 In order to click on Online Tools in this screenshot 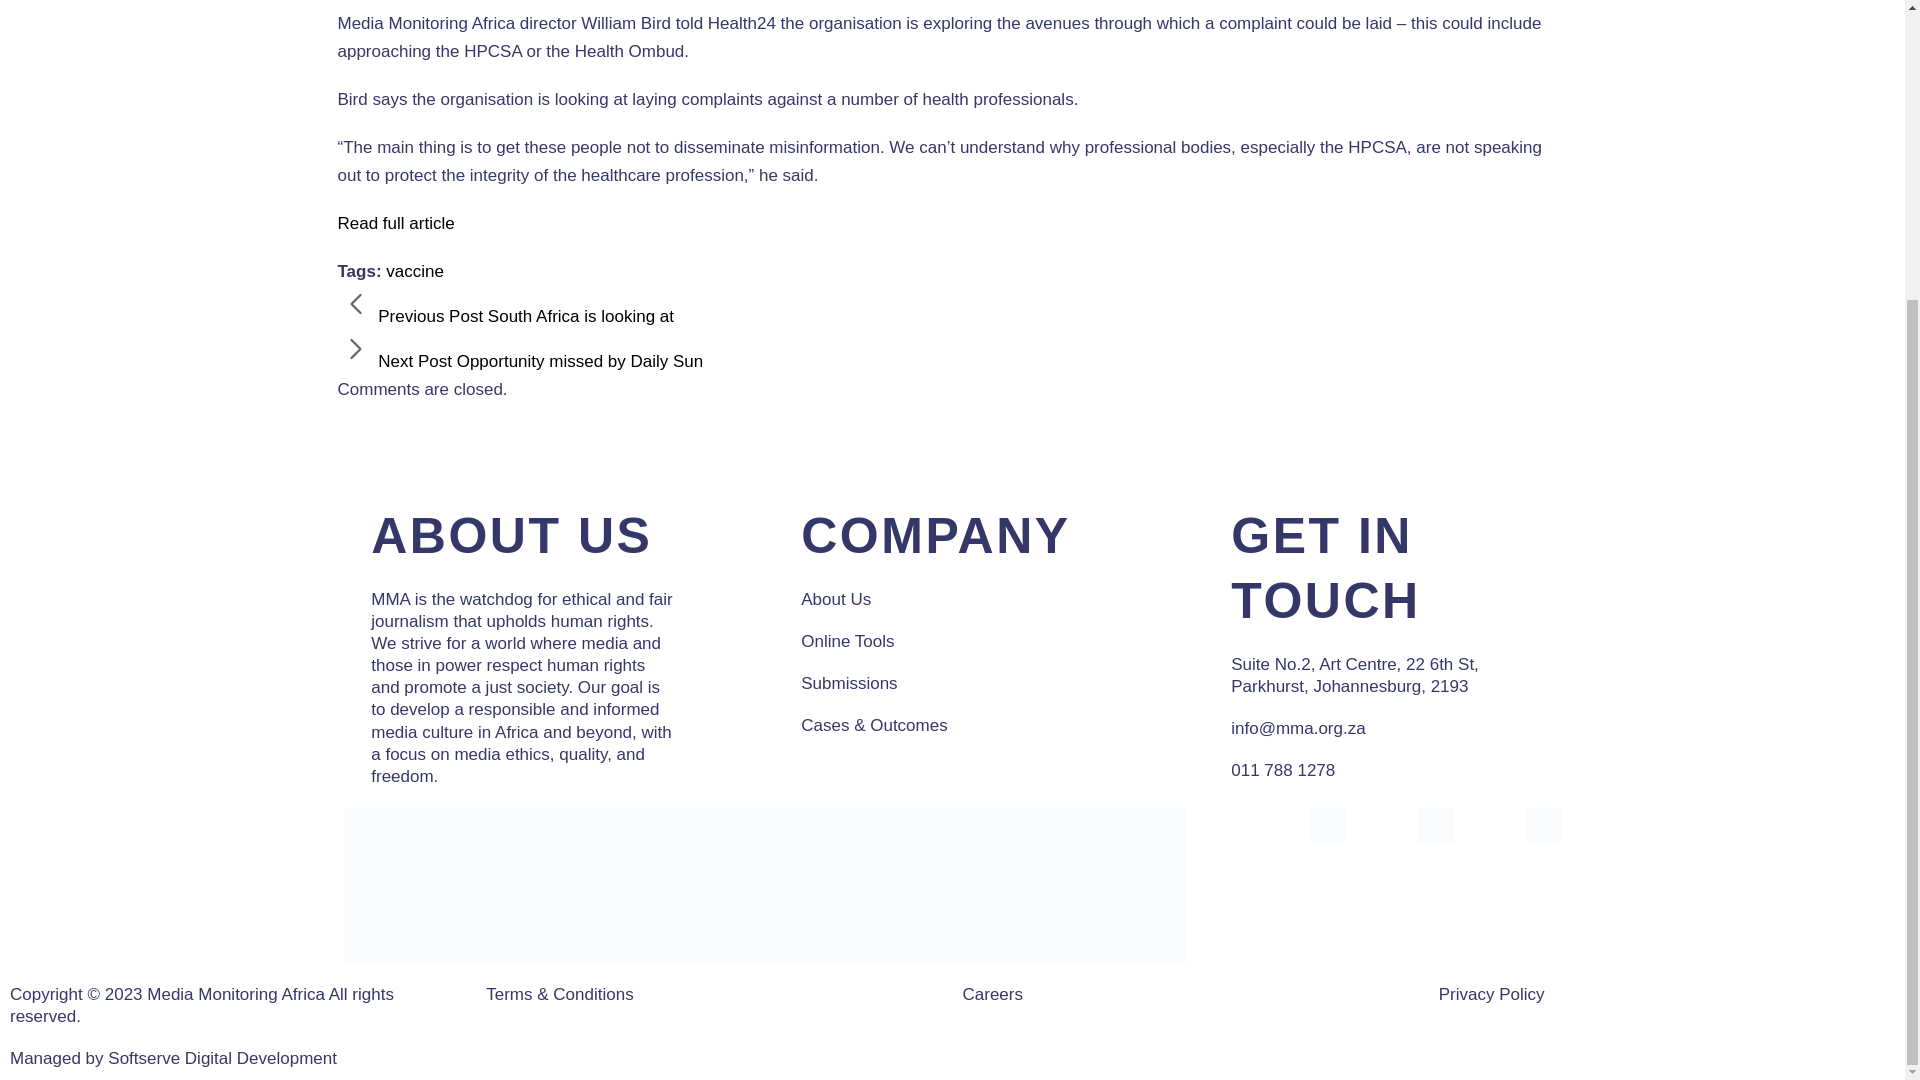, I will do `click(847, 641)`.